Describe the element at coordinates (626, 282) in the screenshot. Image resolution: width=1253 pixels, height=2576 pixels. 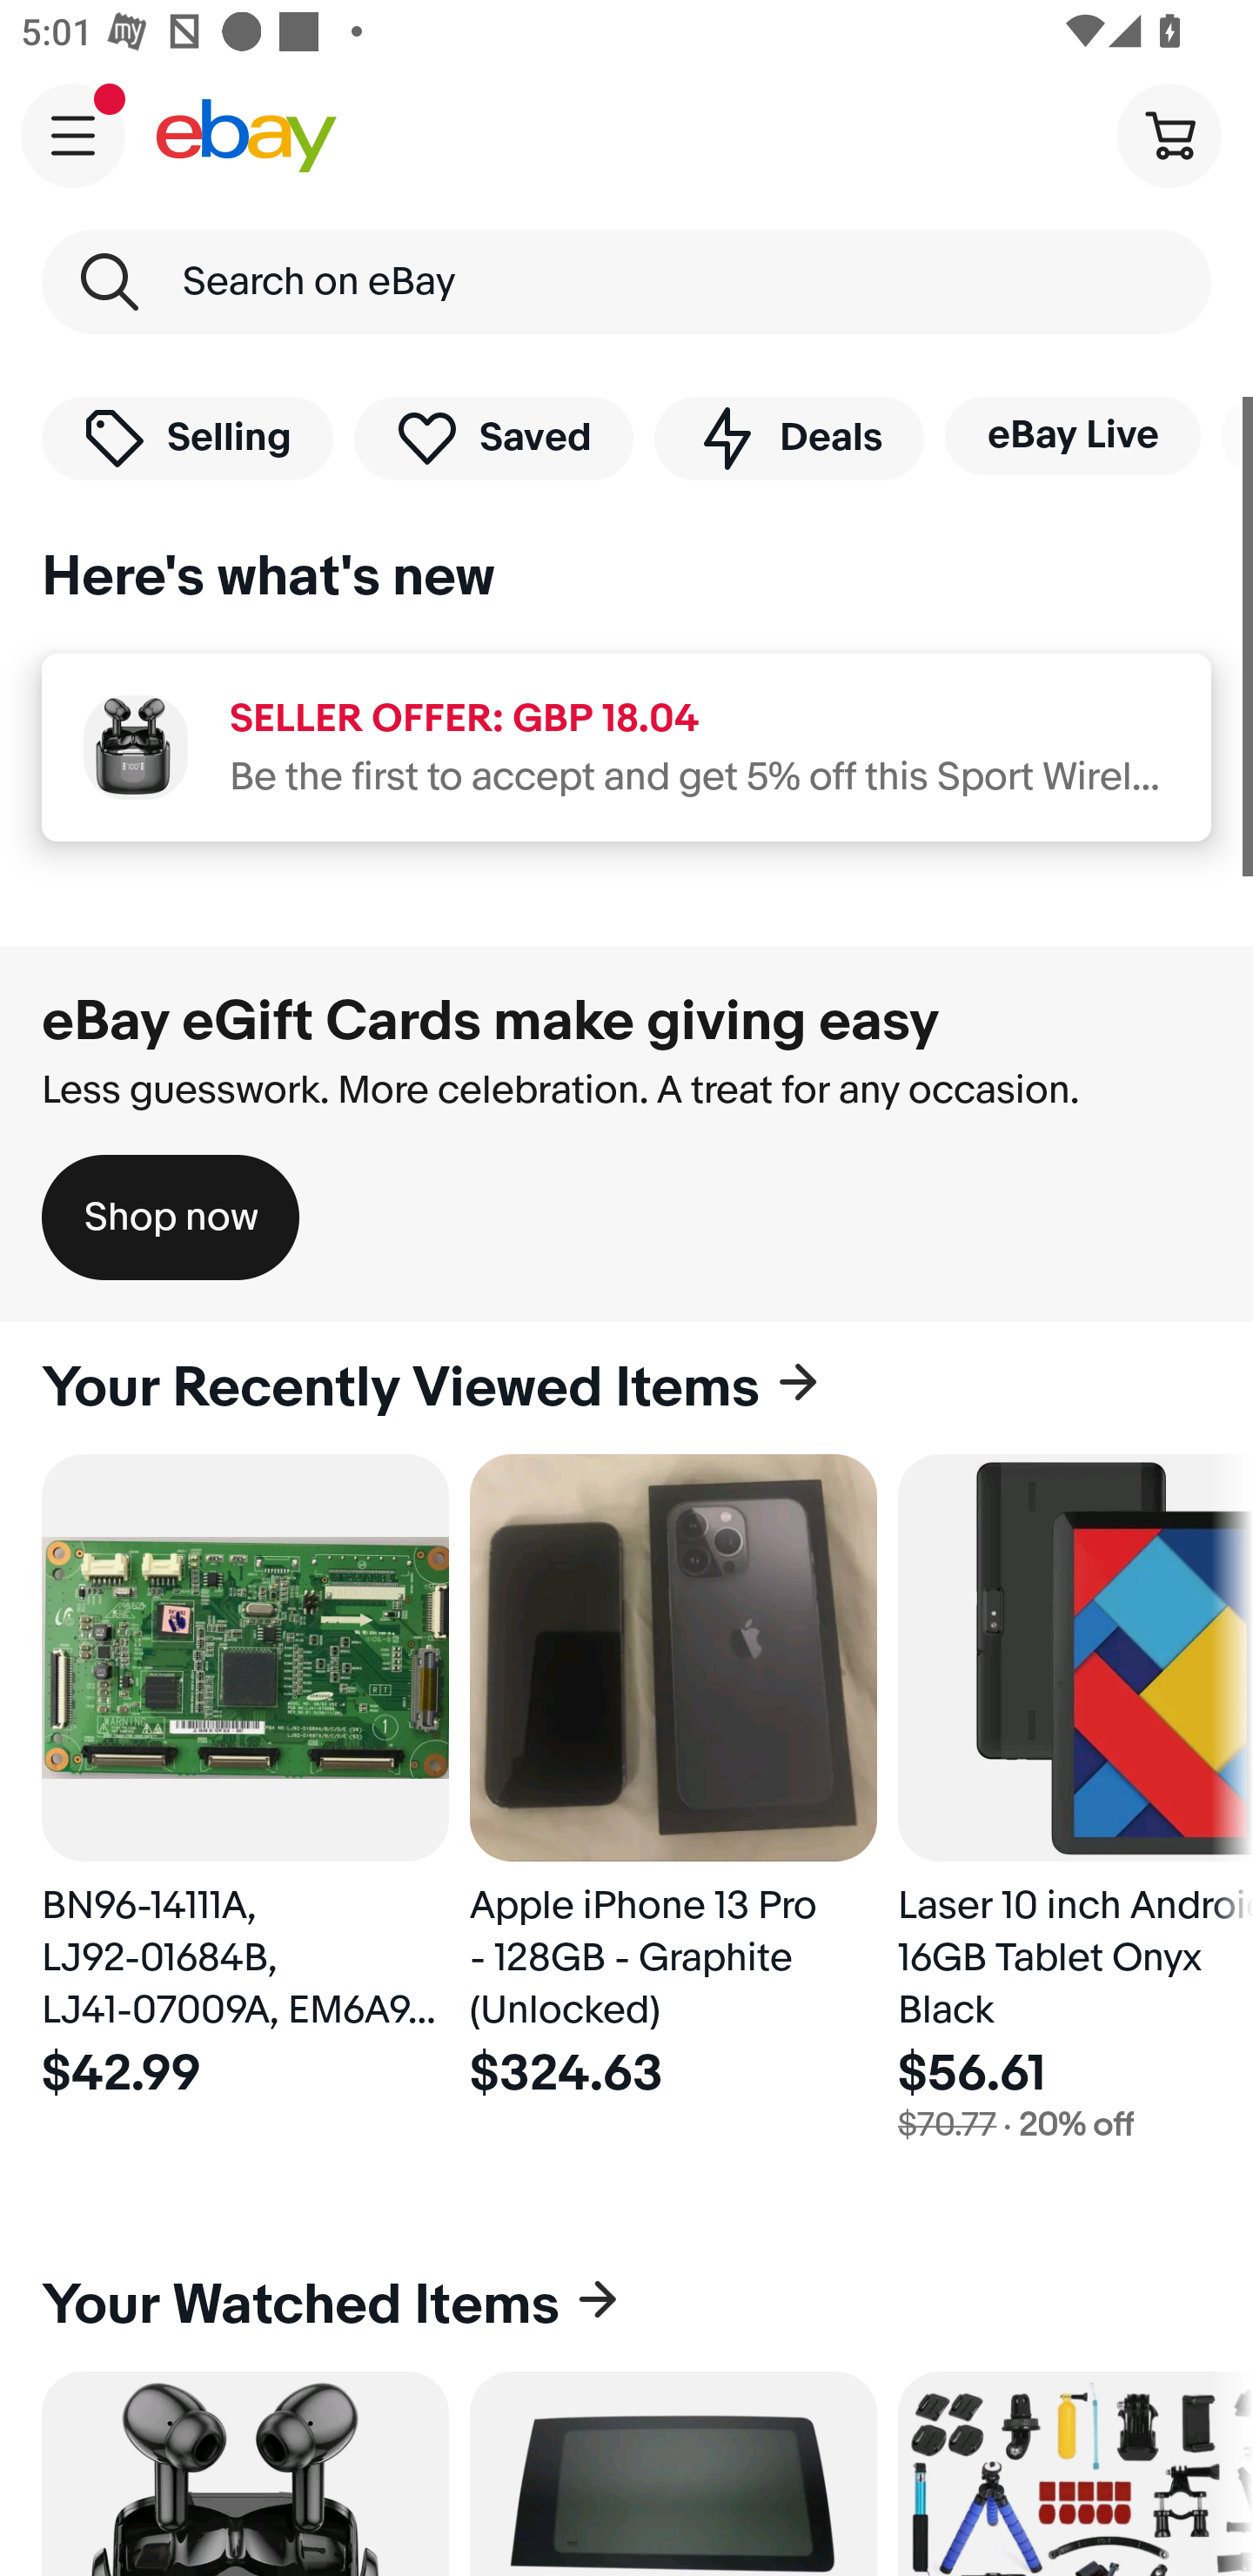
I see `Search on eBay Search Keyword Search on eBay` at that location.